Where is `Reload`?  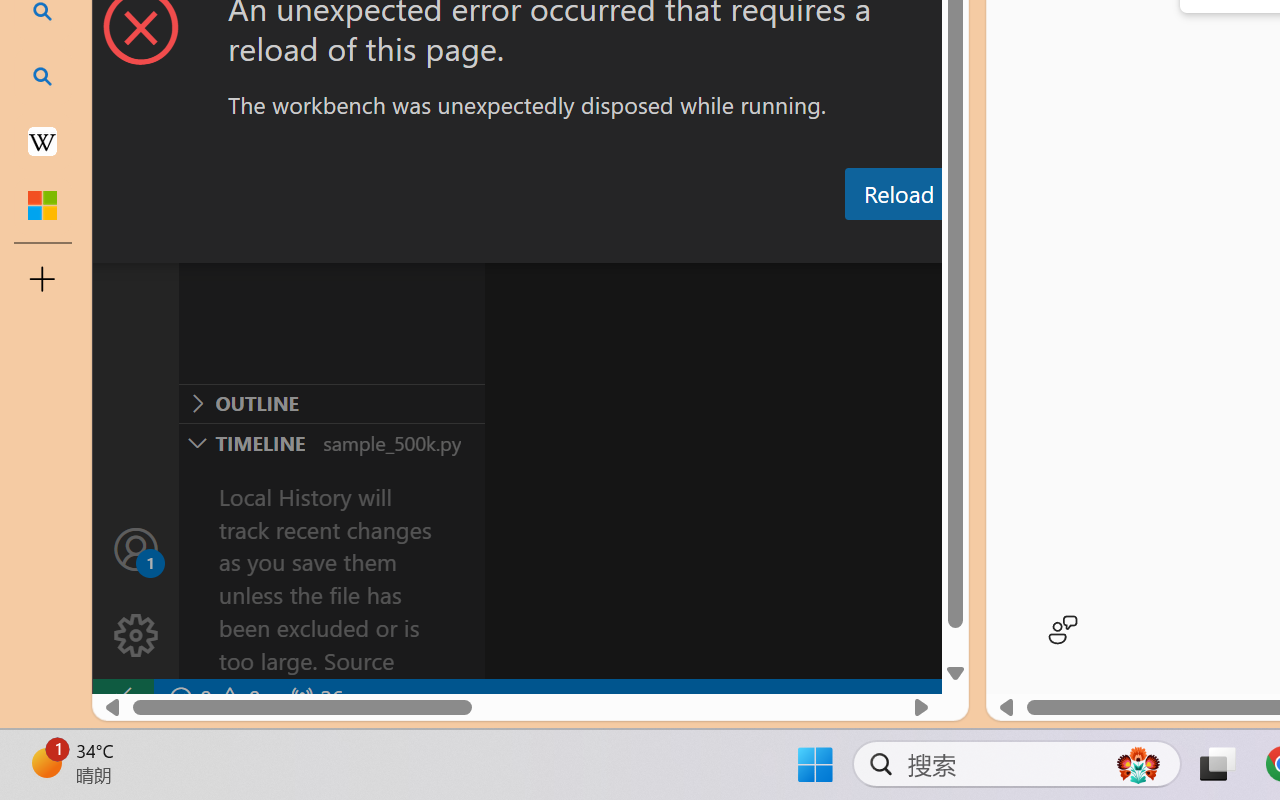
Reload is located at coordinates (898, 194).